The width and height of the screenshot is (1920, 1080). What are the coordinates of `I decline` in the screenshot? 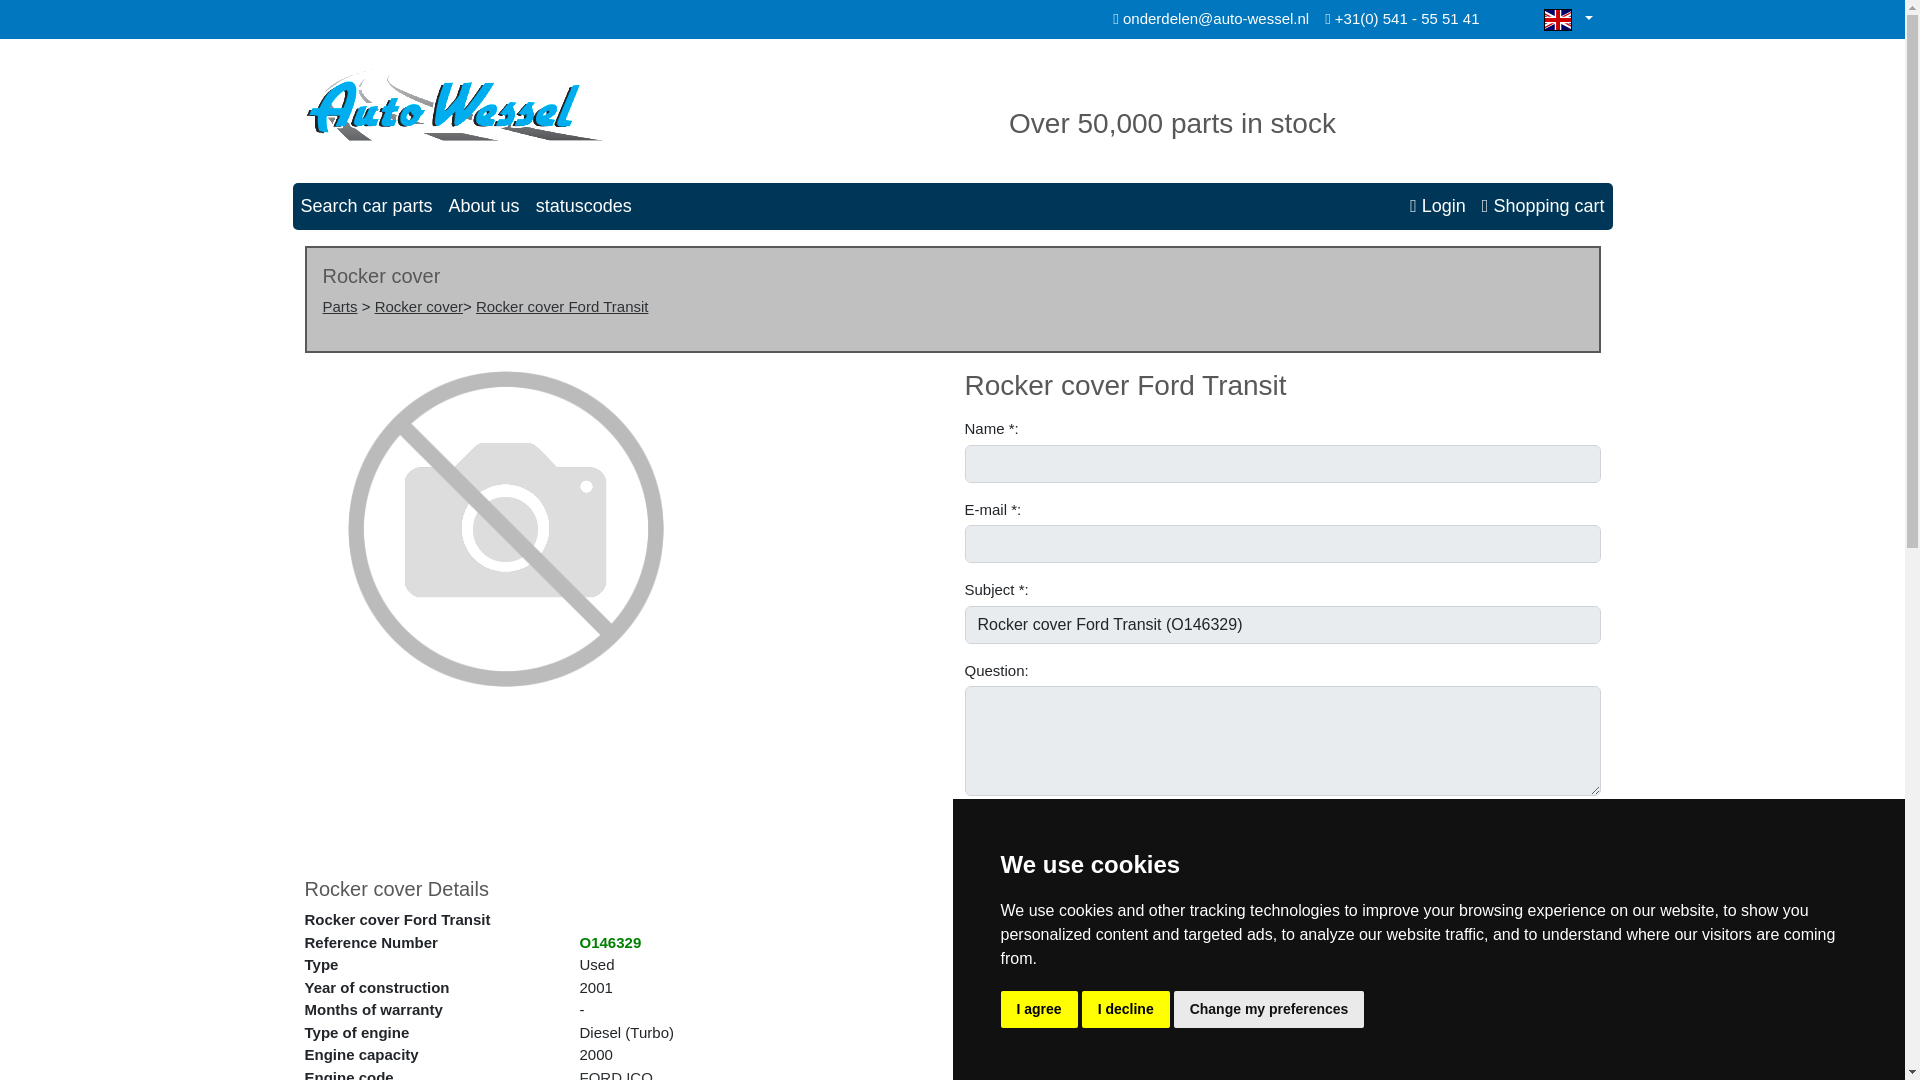 It's located at (1126, 1010).